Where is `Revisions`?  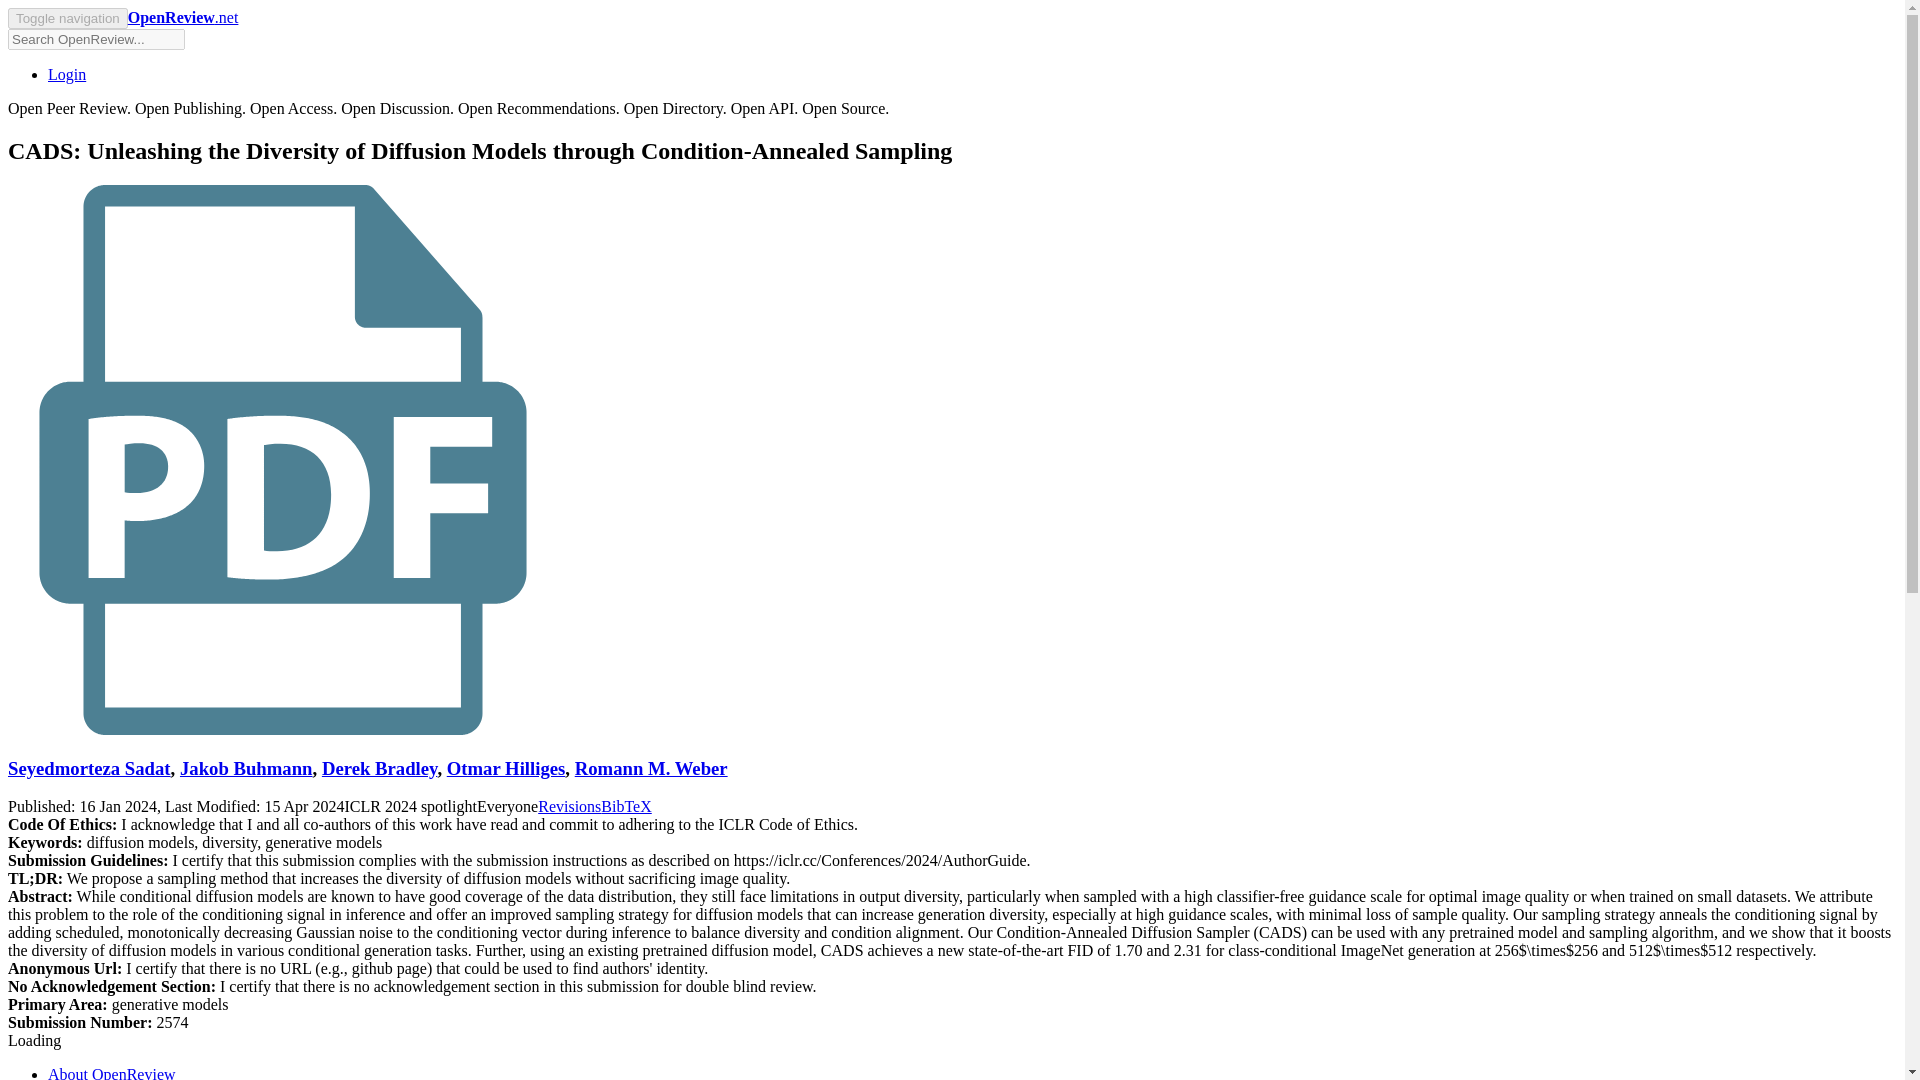
Revisions is located at coordinates (568, 806).